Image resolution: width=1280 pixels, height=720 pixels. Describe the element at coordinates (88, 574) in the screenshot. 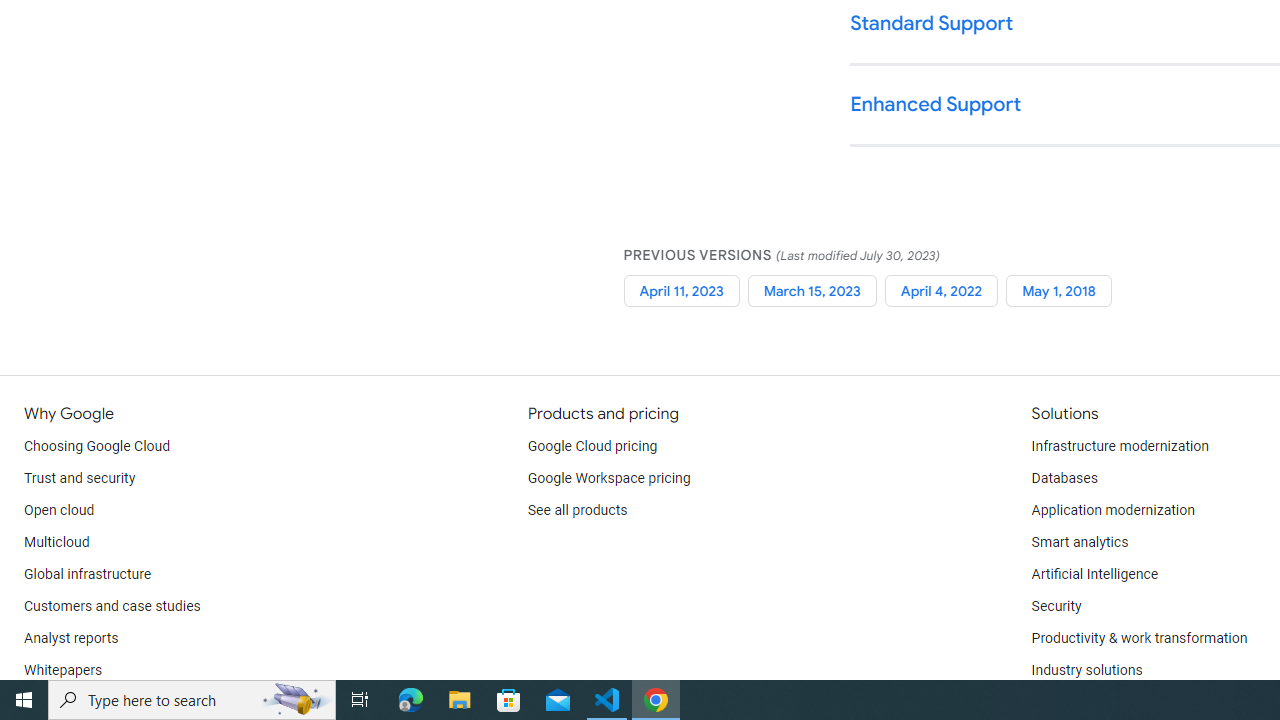

I see `Global infrastructure` at that location.